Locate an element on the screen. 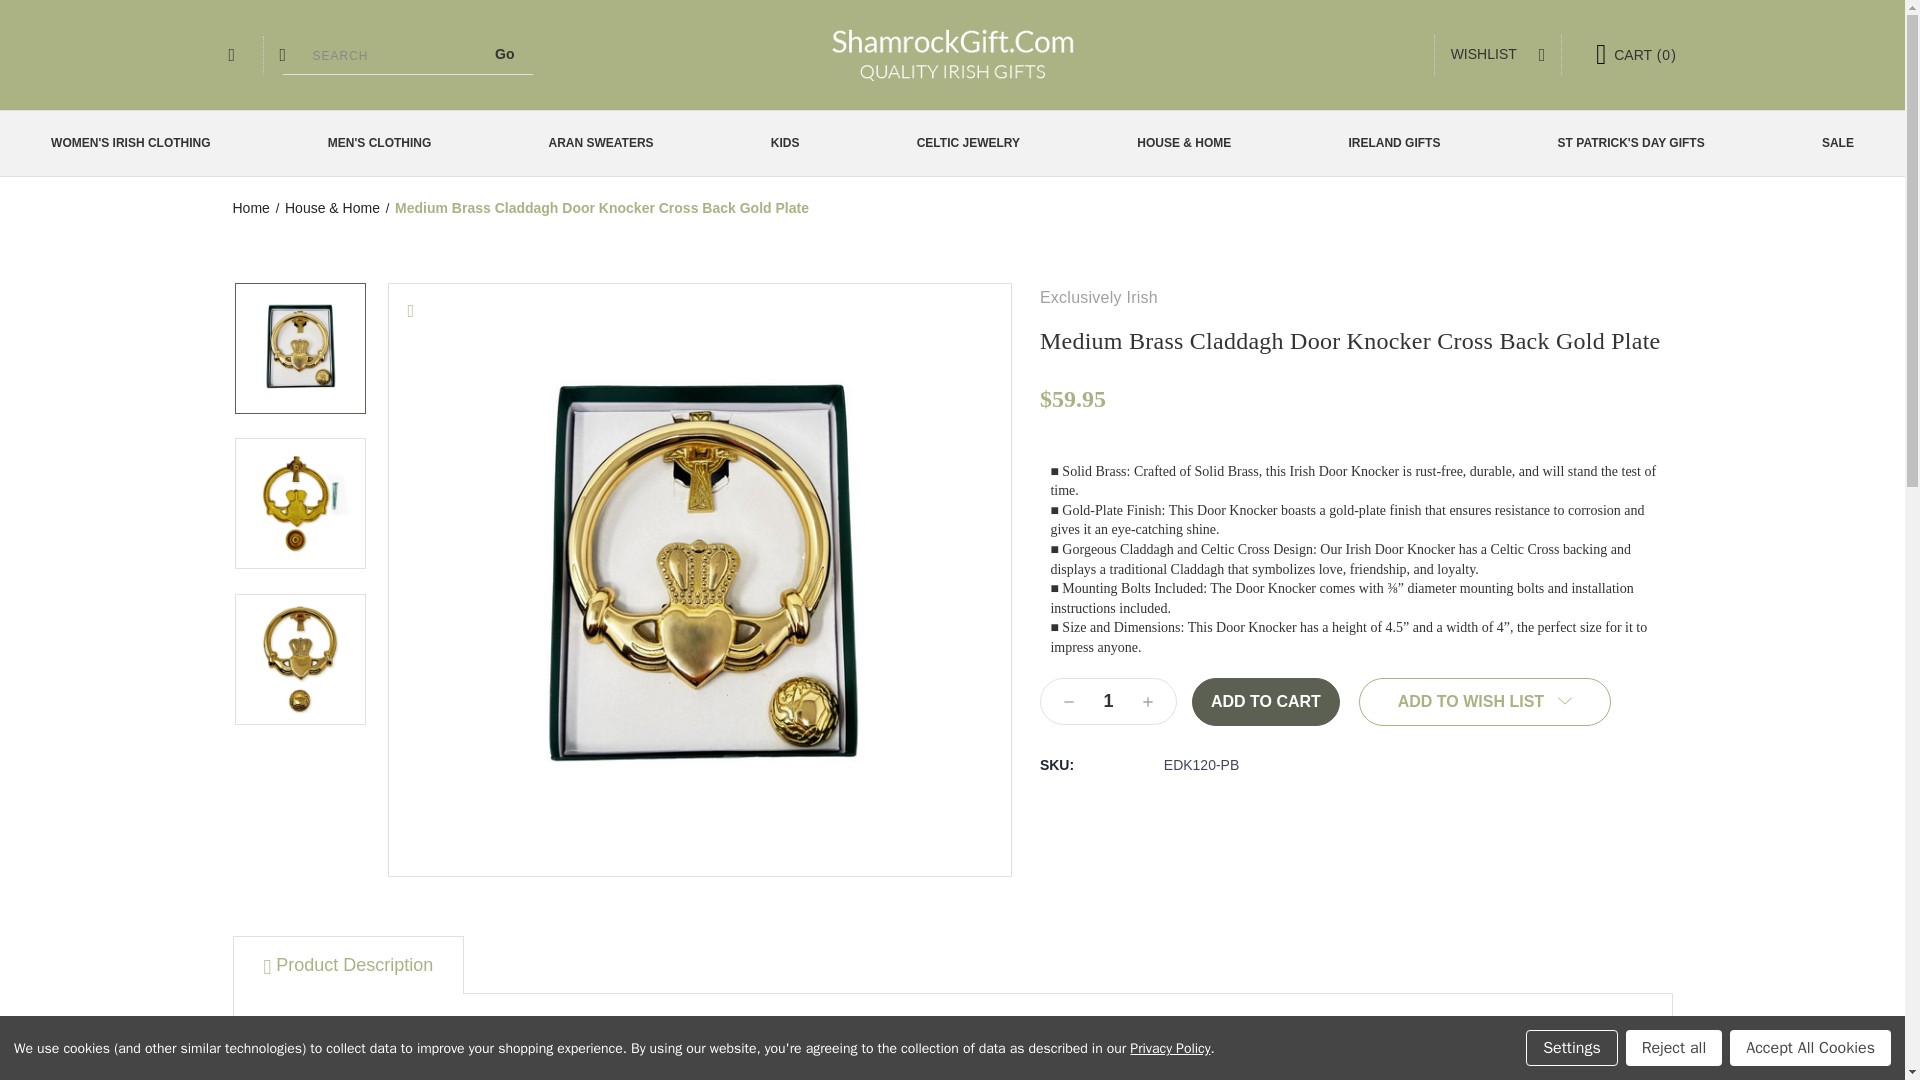 The image size is (1920, 1080). WISHLIST is located at coordinates (1498, 54).